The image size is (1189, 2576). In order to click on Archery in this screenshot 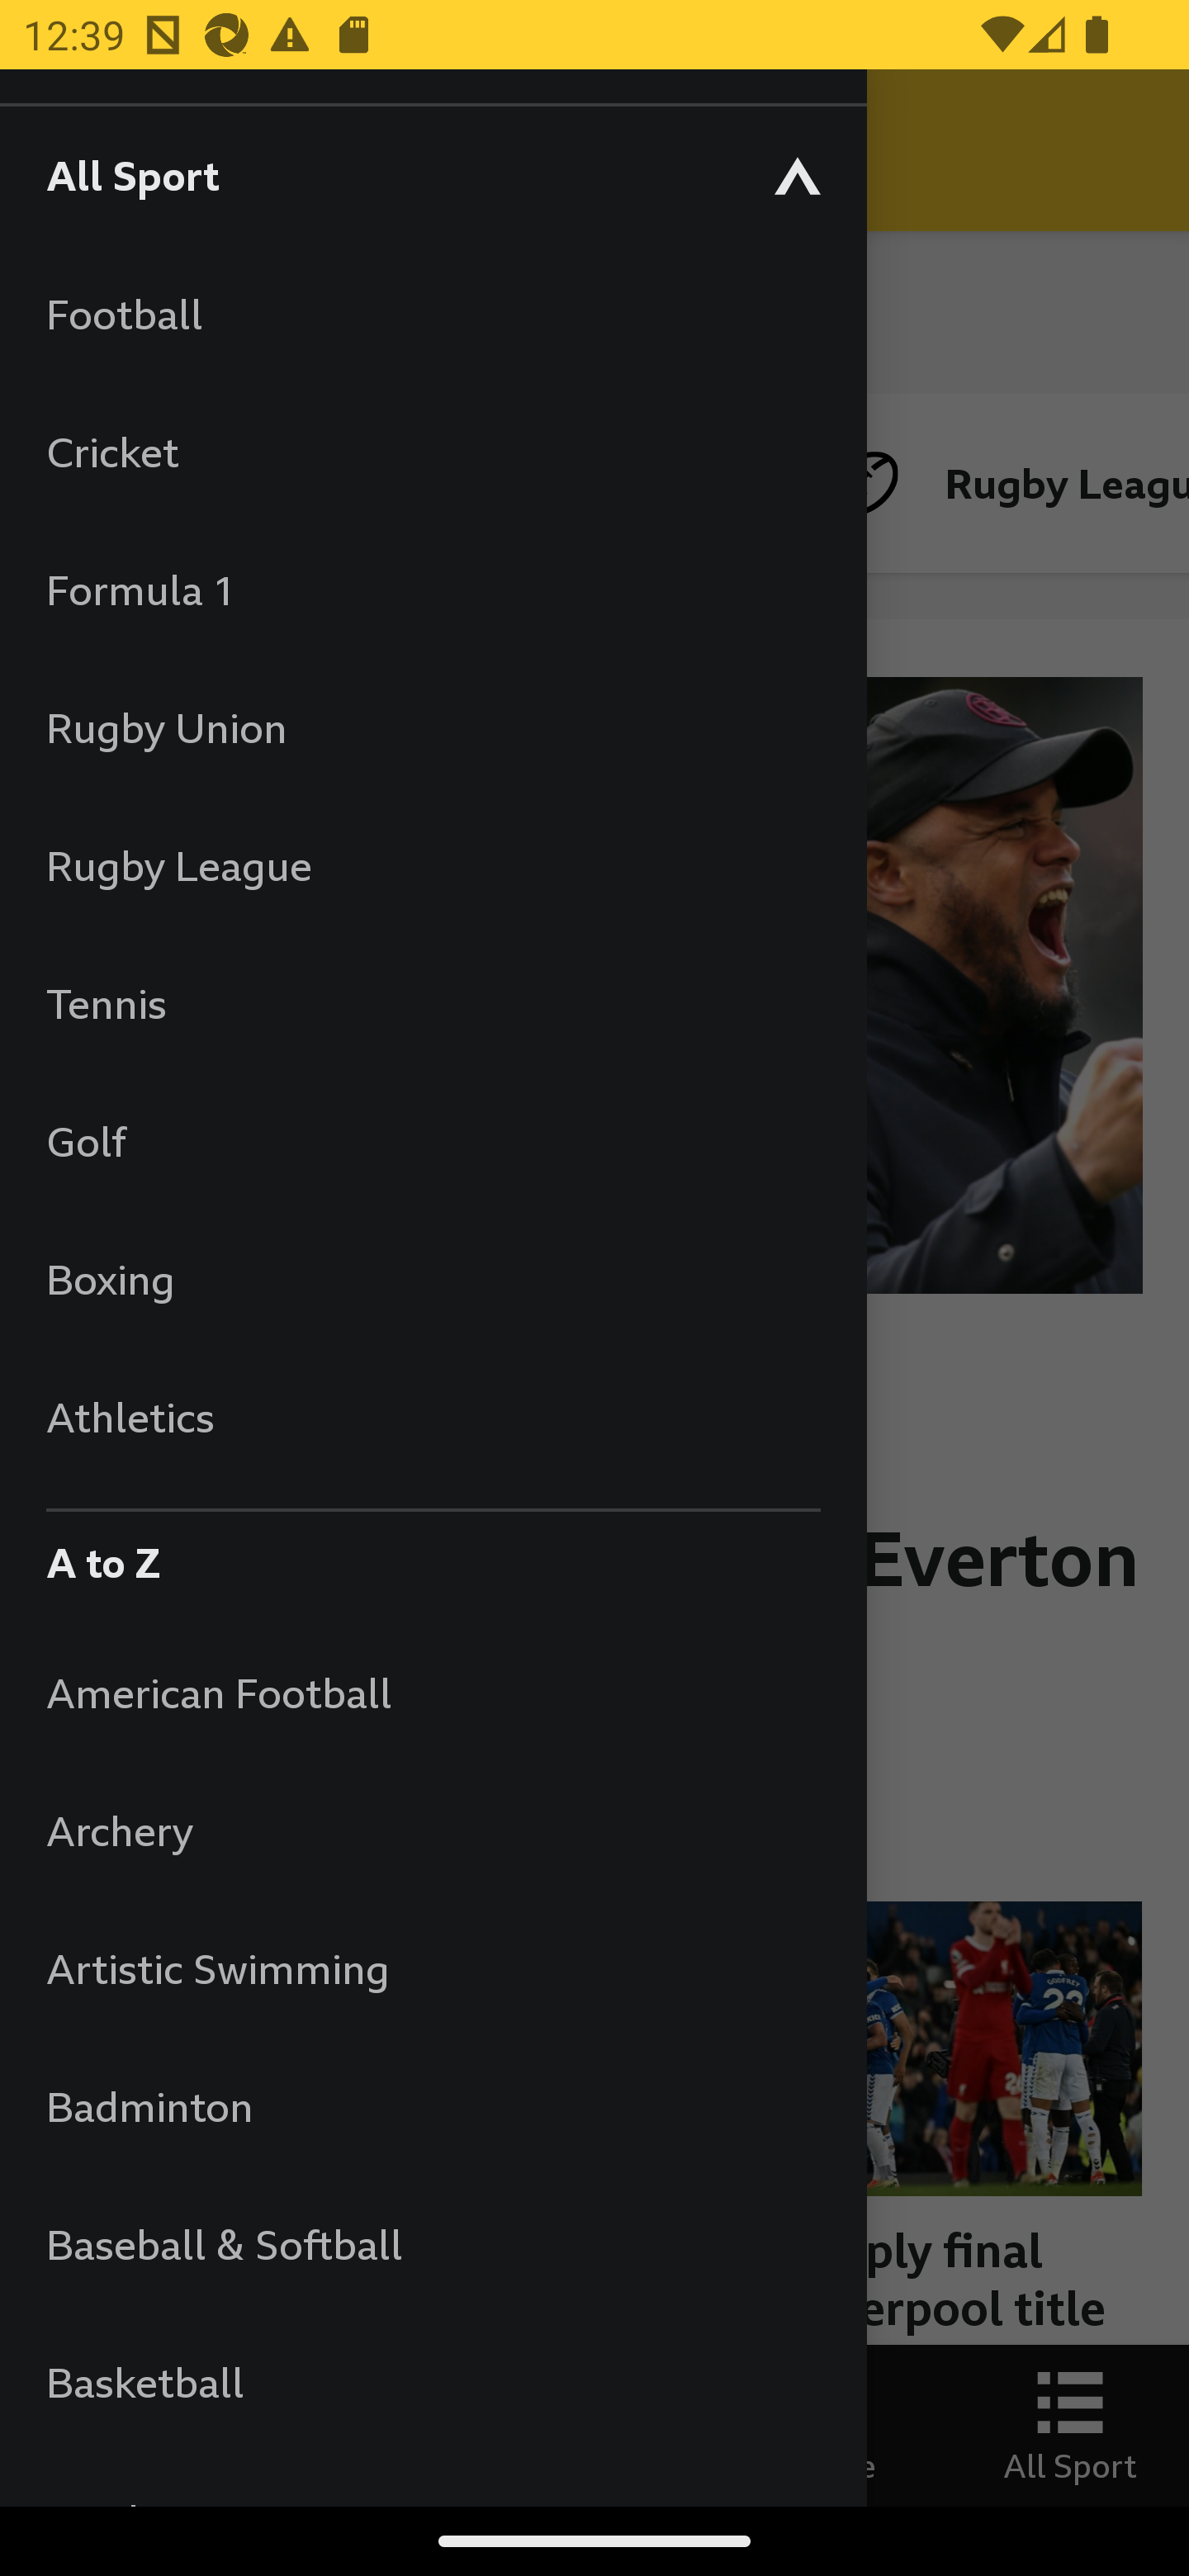, I will do `click(433, 1831)`.